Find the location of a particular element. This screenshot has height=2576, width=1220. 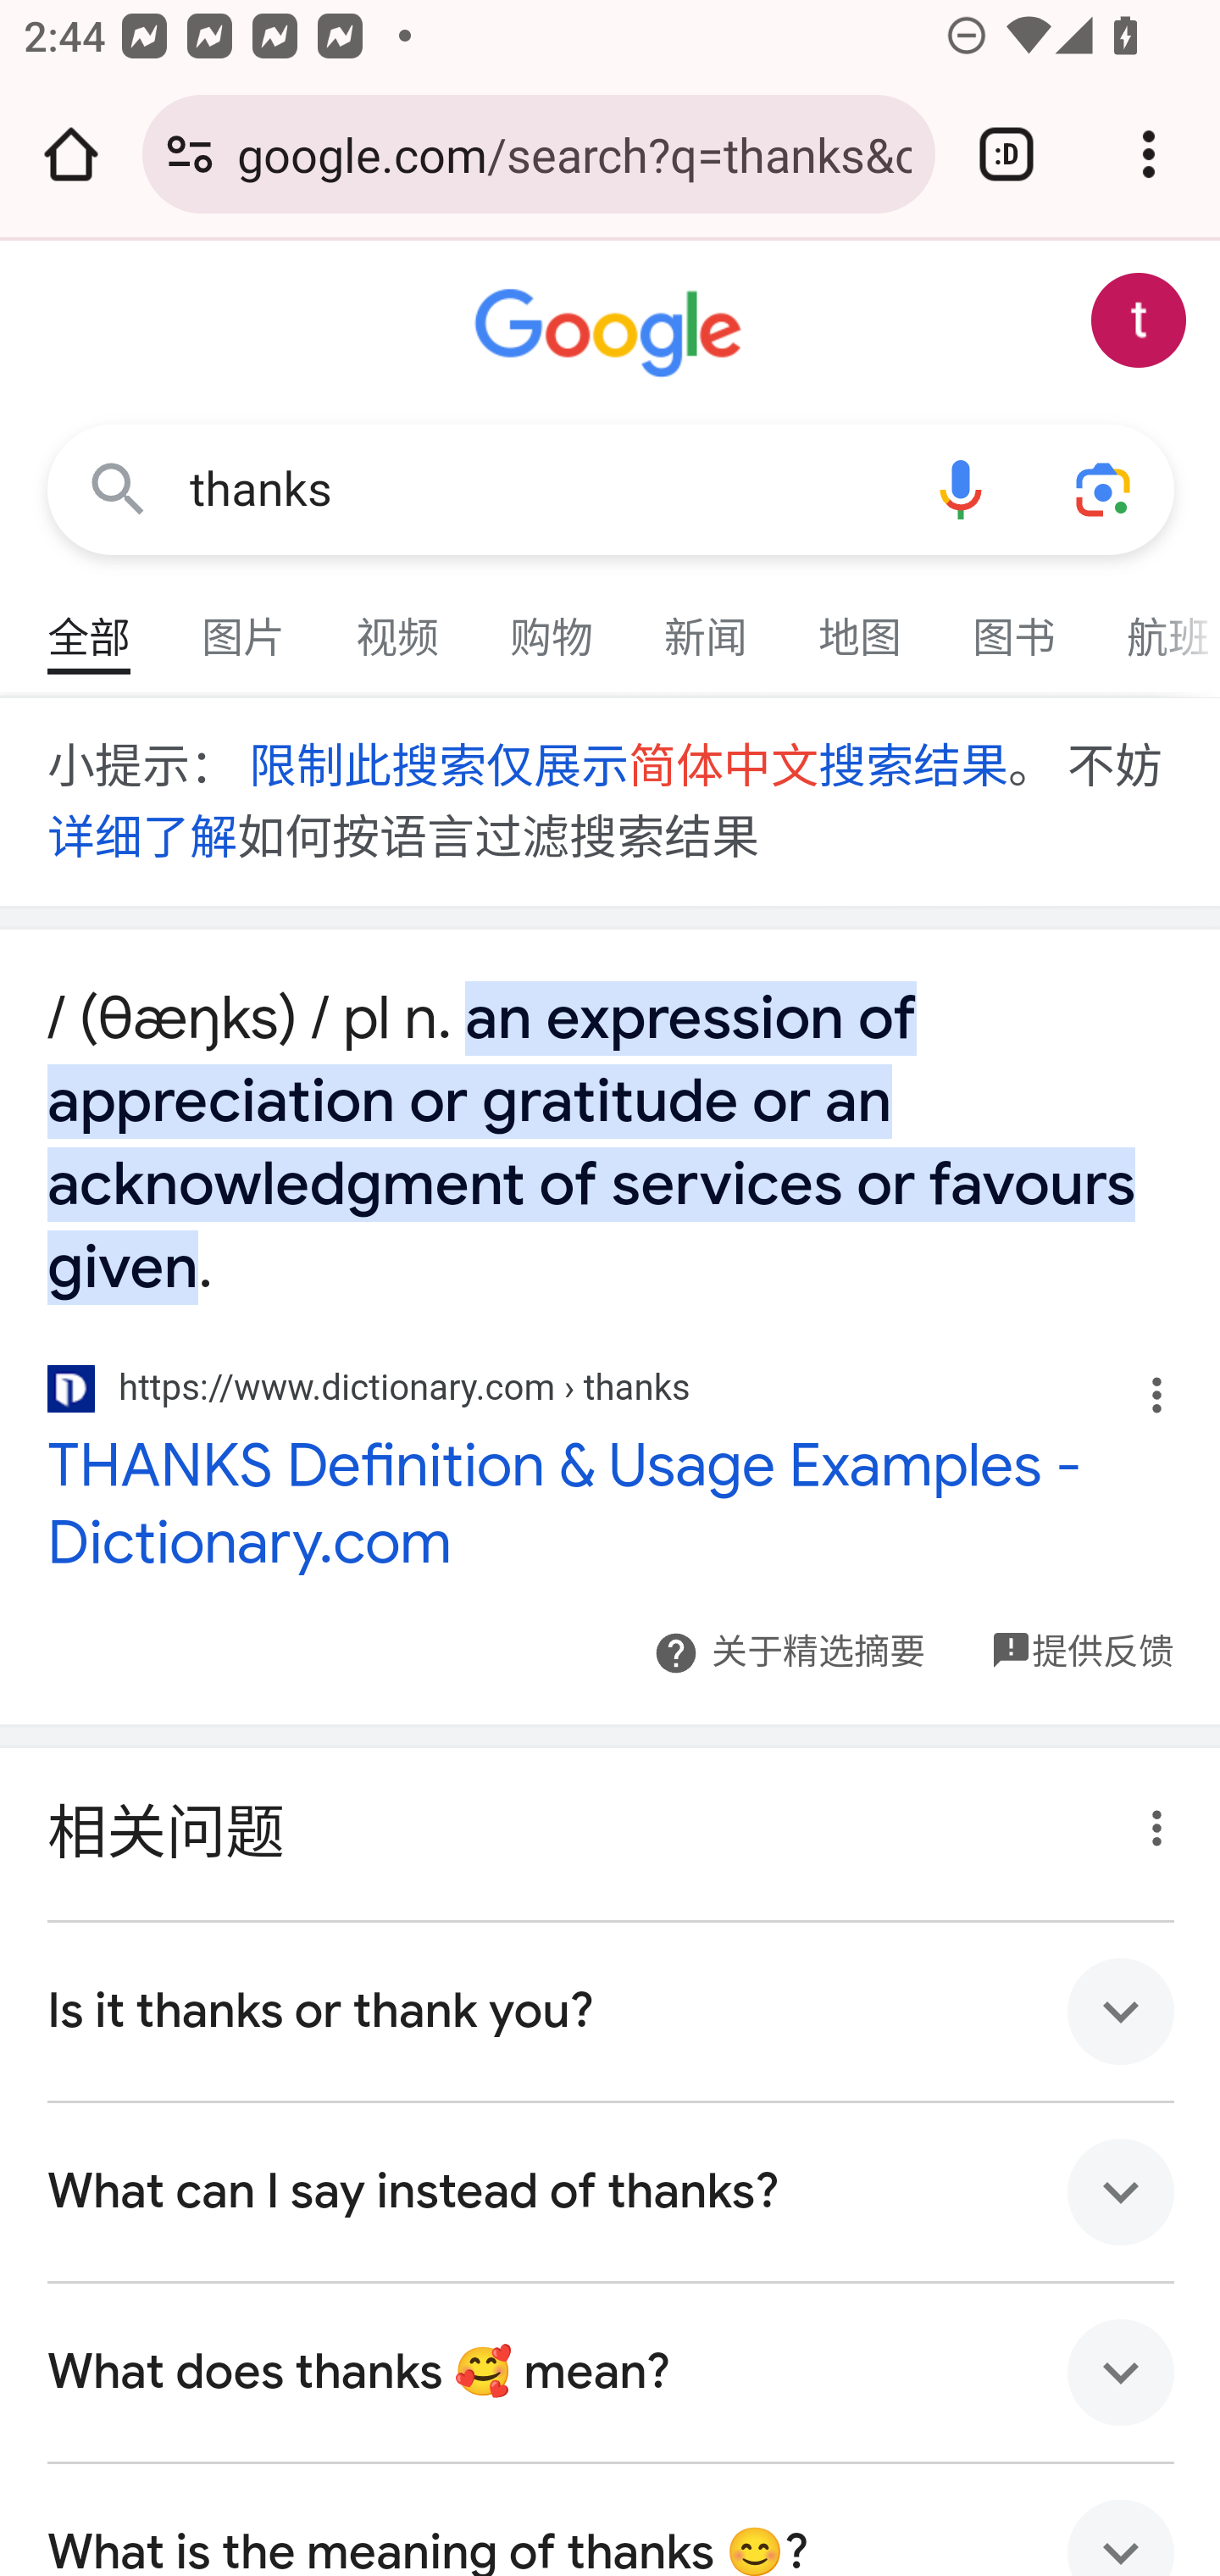

限制此搜索仅展示简体中文搜索结果 限制此搜索仅展示 简体中文 搜索结果 is located at coordinates (626, 768).